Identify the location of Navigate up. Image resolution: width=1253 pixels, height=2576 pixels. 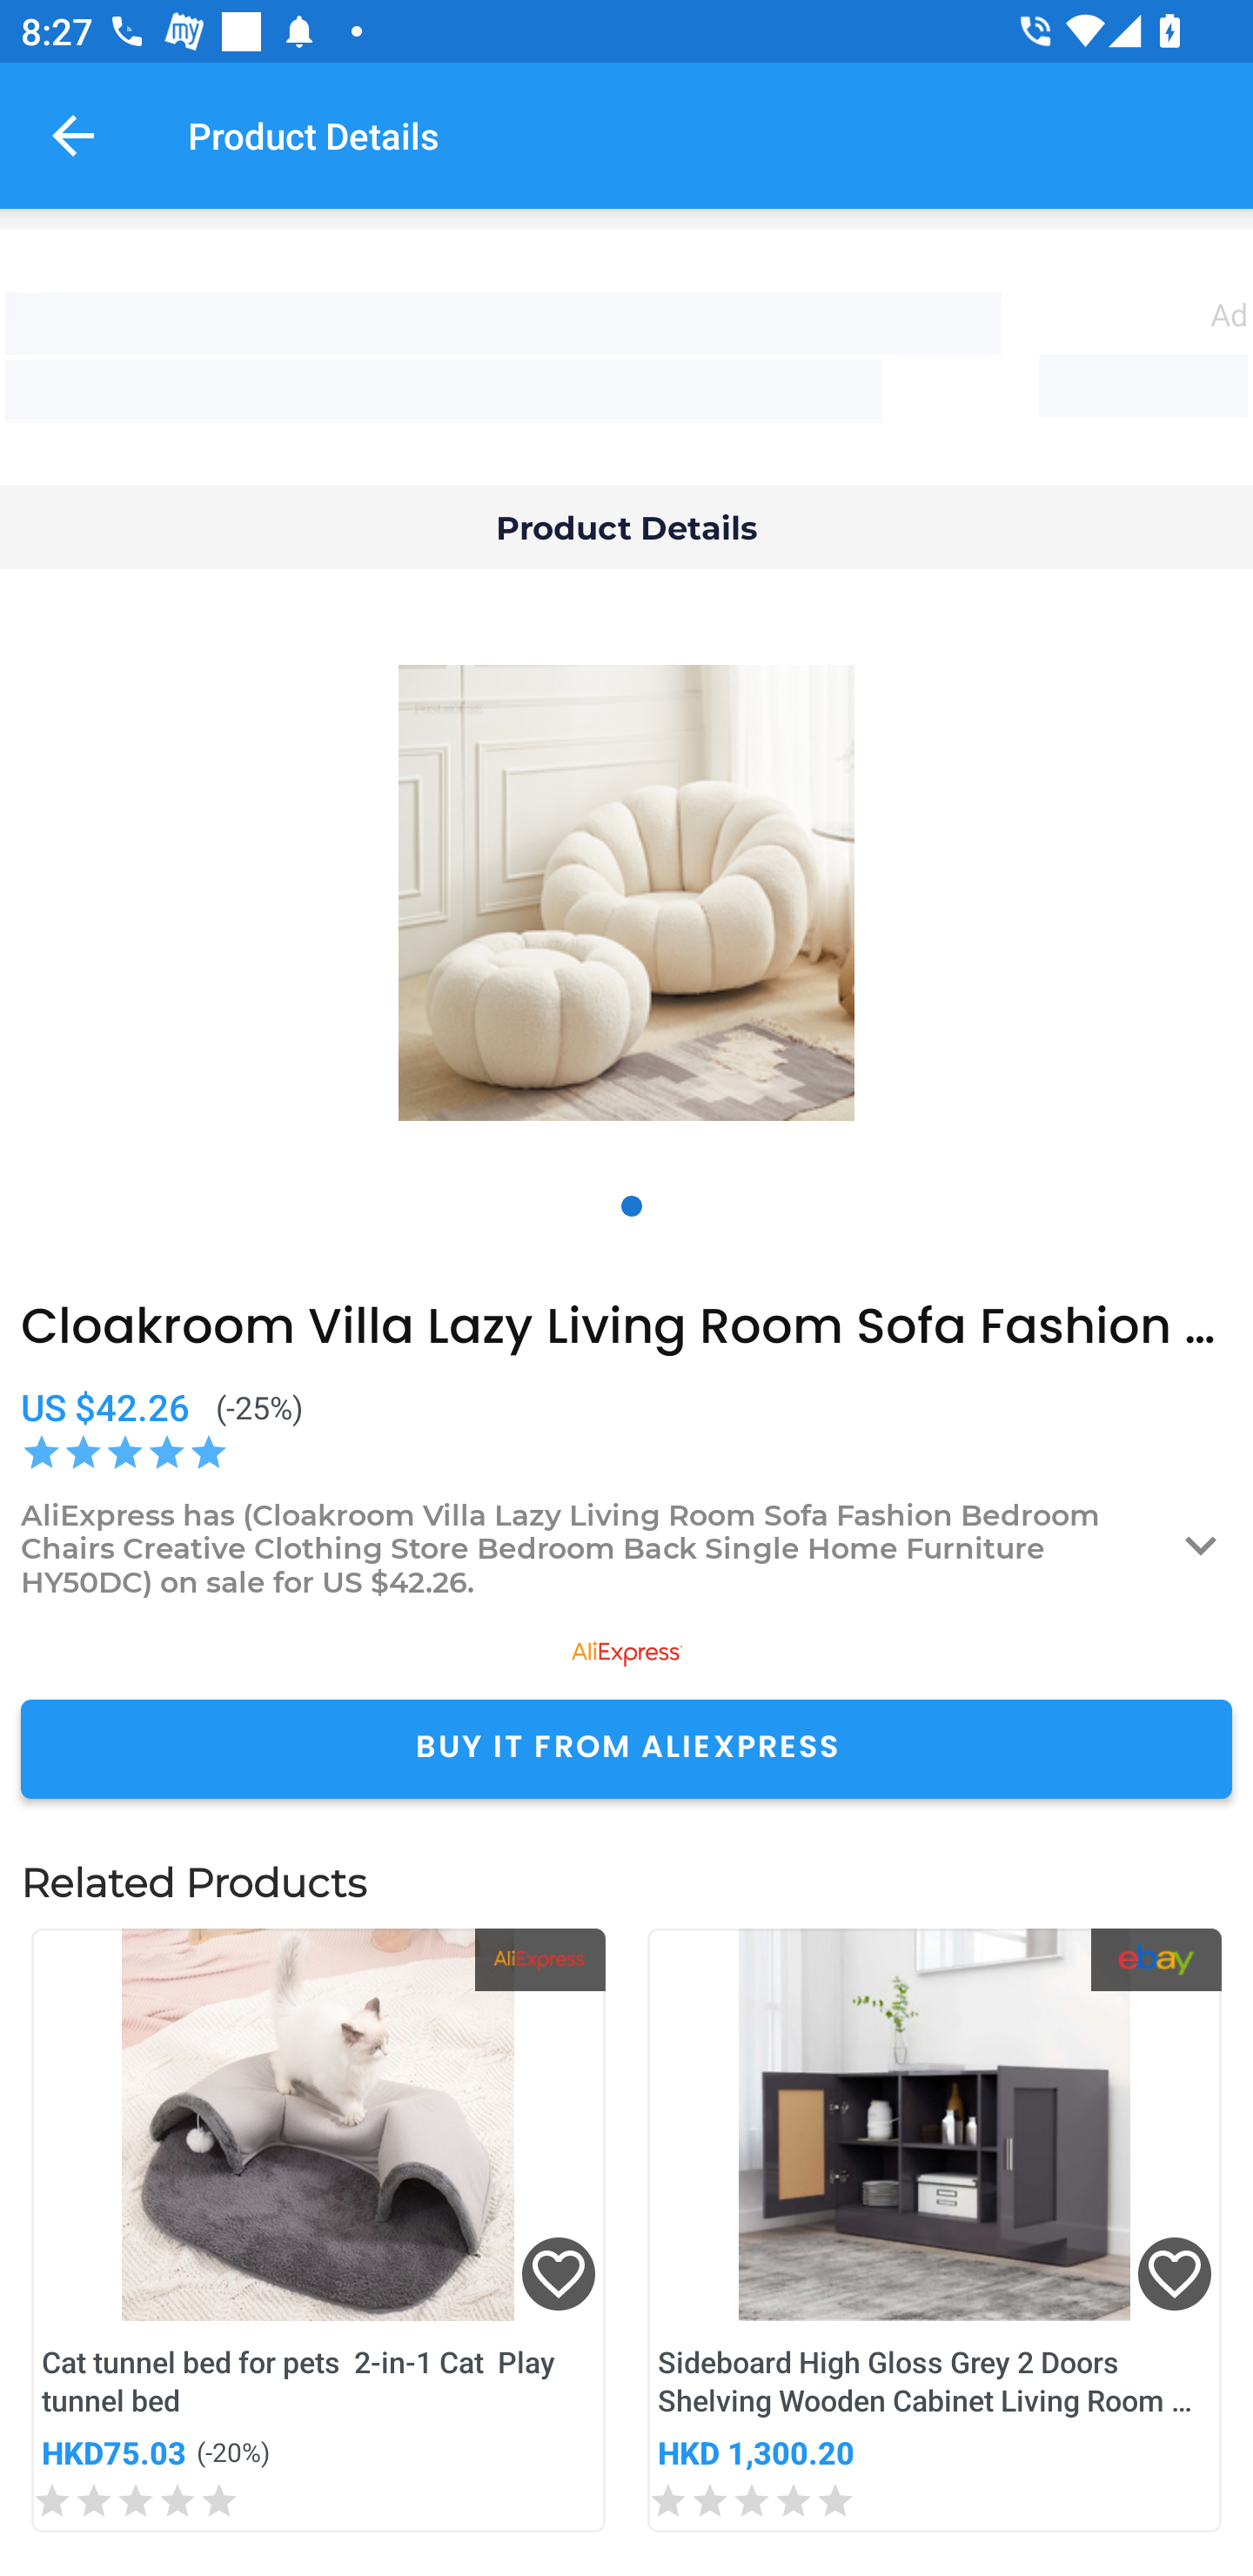
(73, 135).